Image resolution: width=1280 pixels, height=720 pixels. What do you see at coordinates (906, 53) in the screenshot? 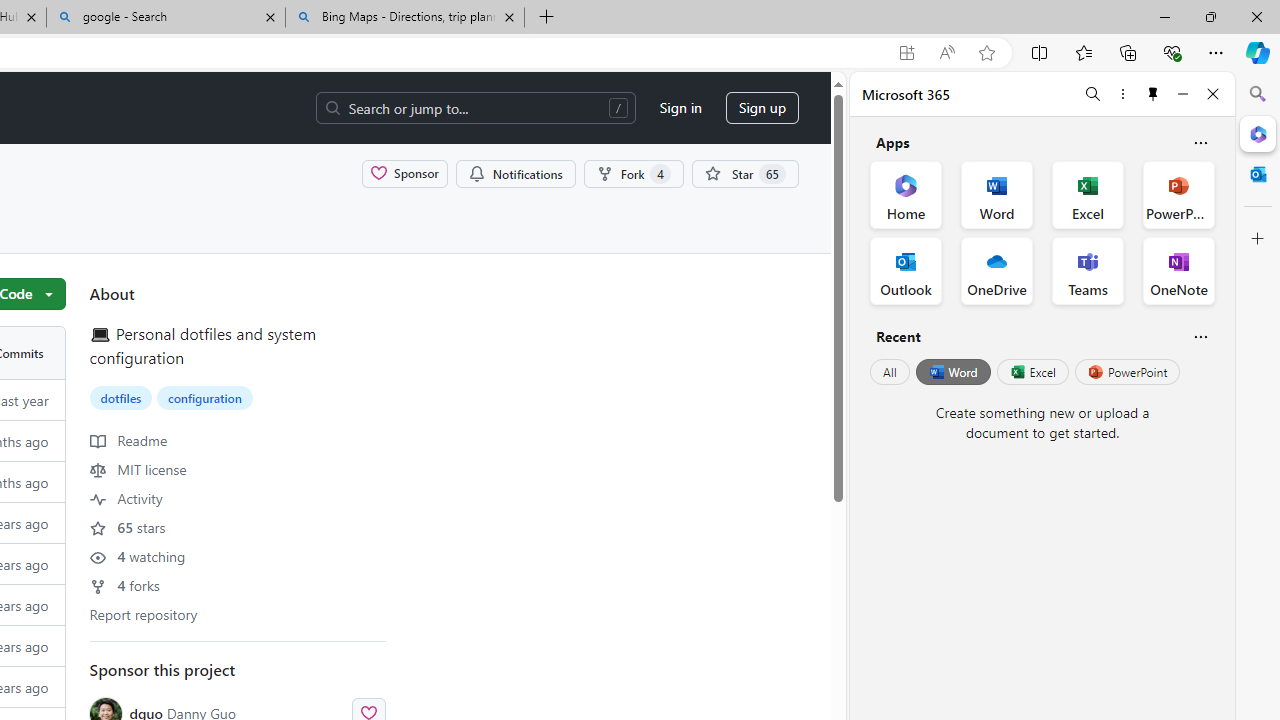
I see `App available. Install GitHub` at bounding box center [906, 53].